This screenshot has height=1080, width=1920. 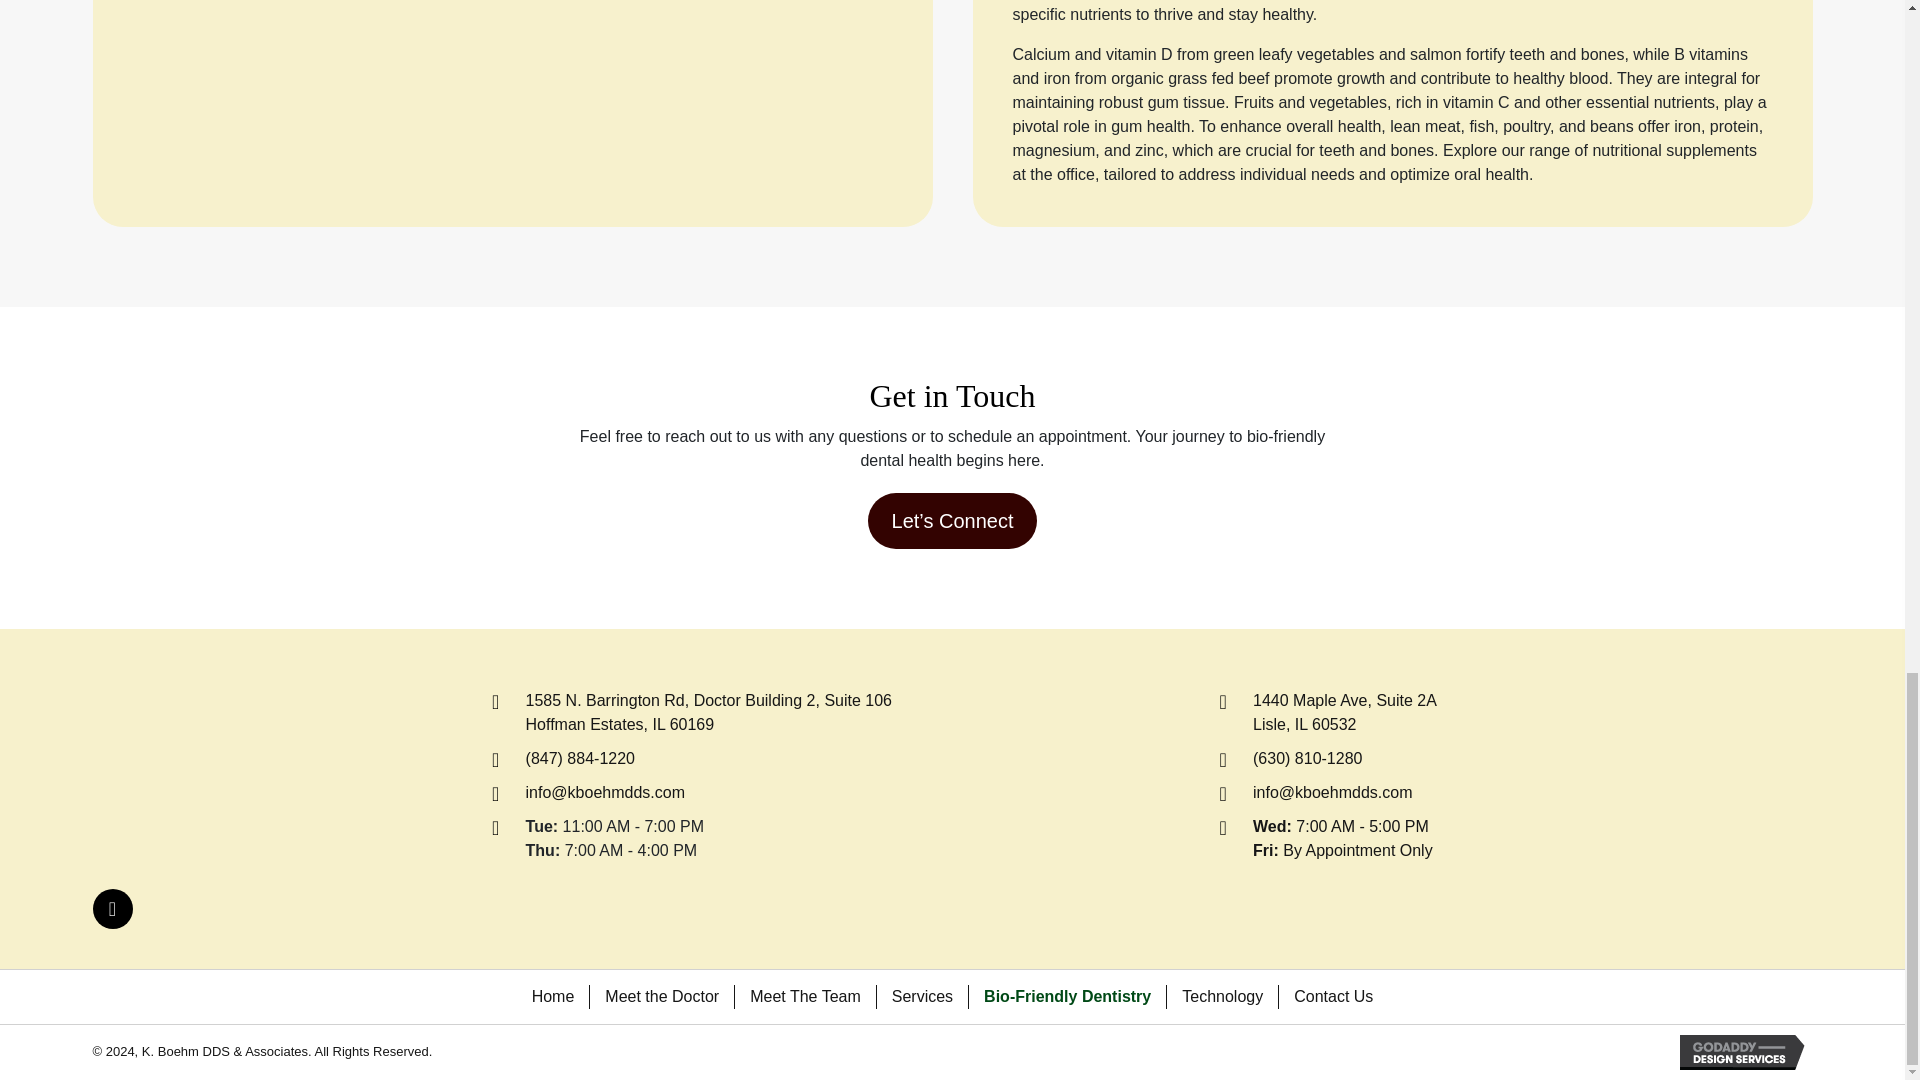 I want to click on Bio-Friendly Dentistry, so click(x=1067, y=996).